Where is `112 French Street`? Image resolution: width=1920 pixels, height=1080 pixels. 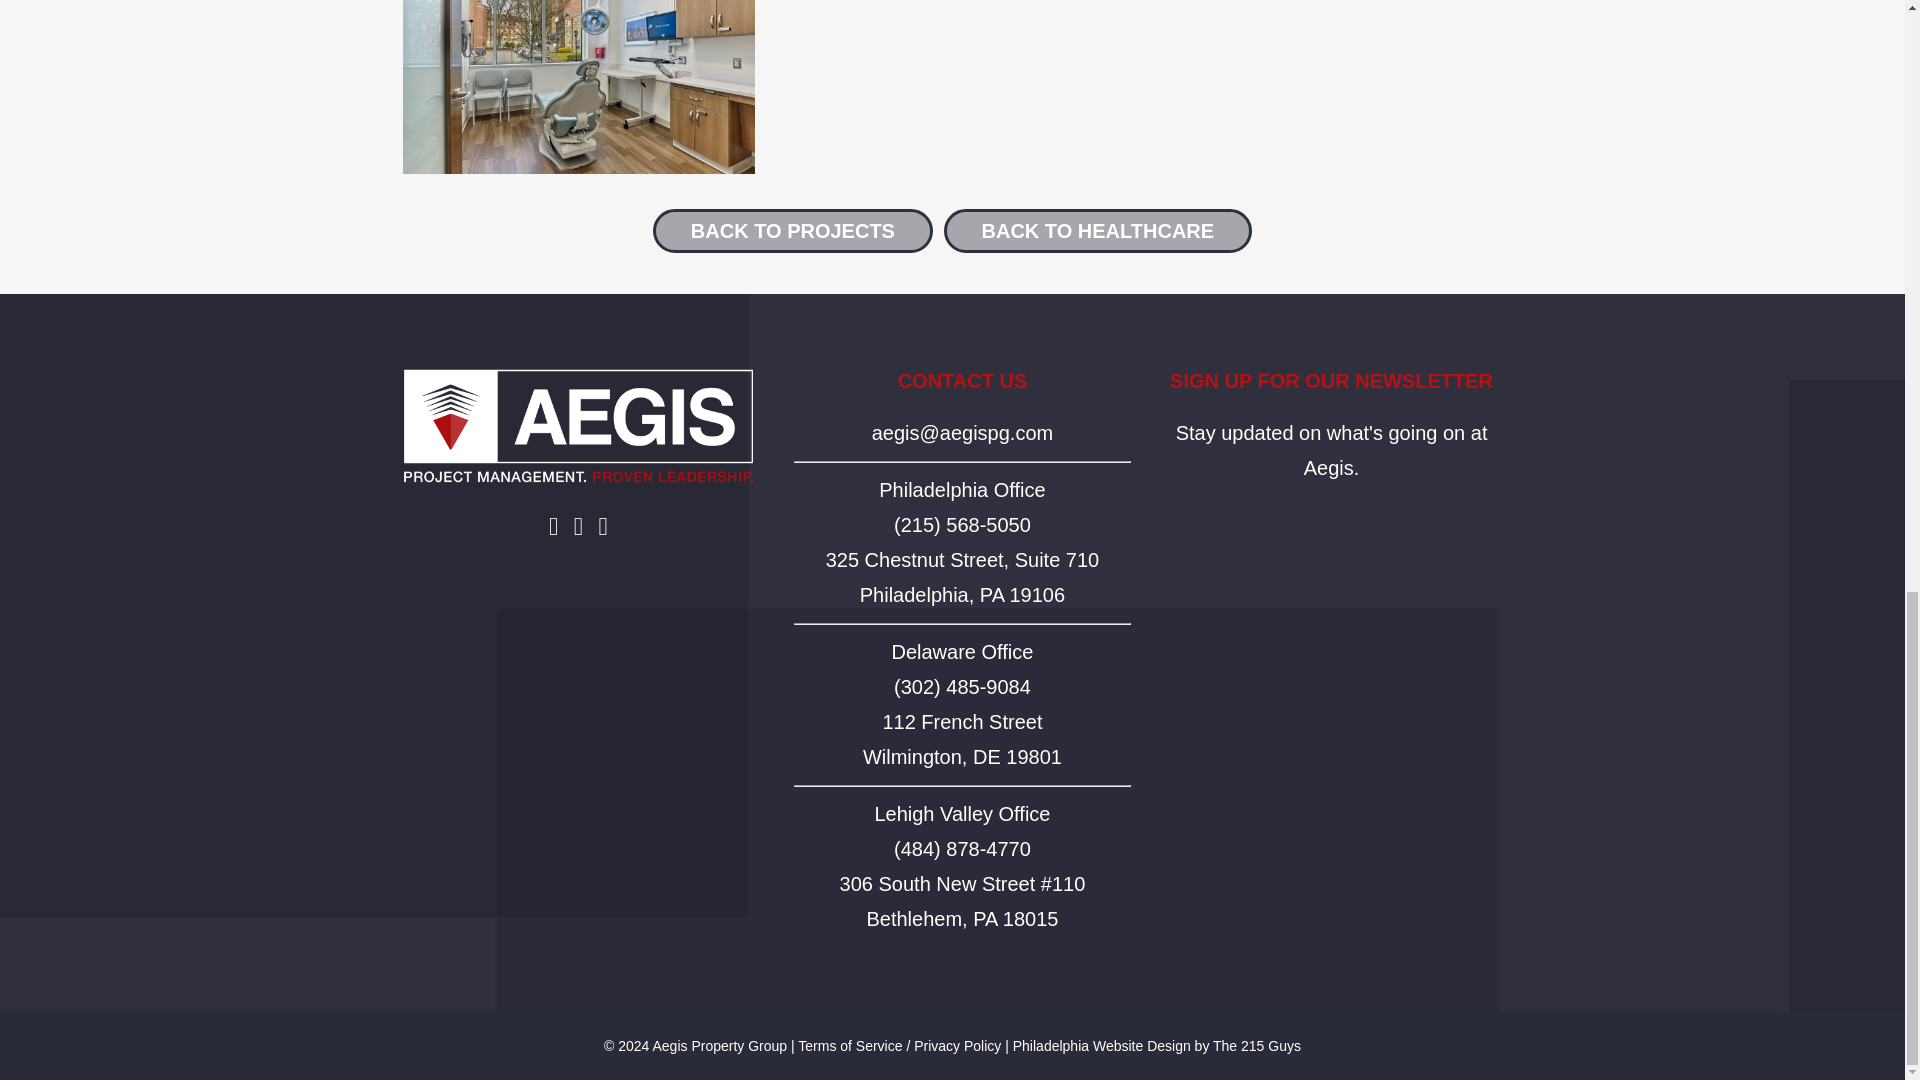 112 French Street is located at coordinates (578, 87).